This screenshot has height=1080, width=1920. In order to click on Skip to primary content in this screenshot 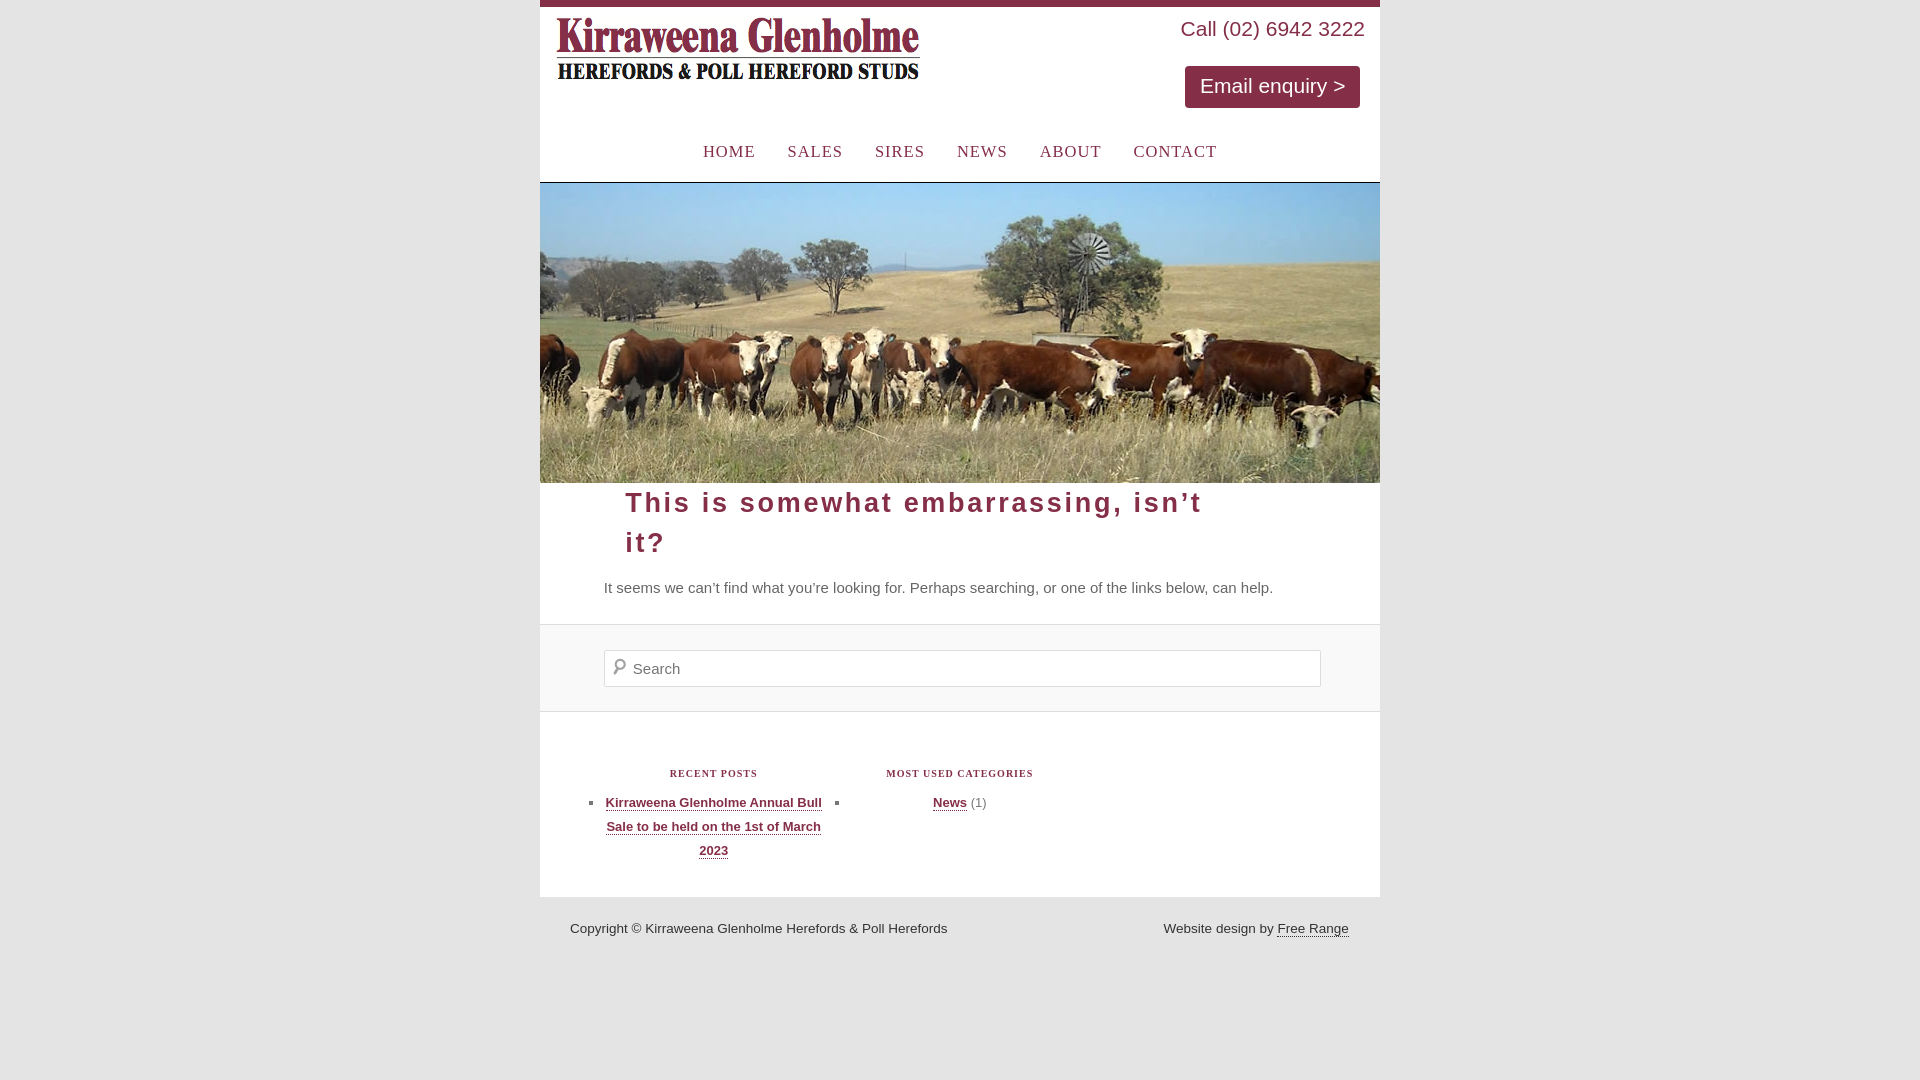, I will do `click(960, 130)`.